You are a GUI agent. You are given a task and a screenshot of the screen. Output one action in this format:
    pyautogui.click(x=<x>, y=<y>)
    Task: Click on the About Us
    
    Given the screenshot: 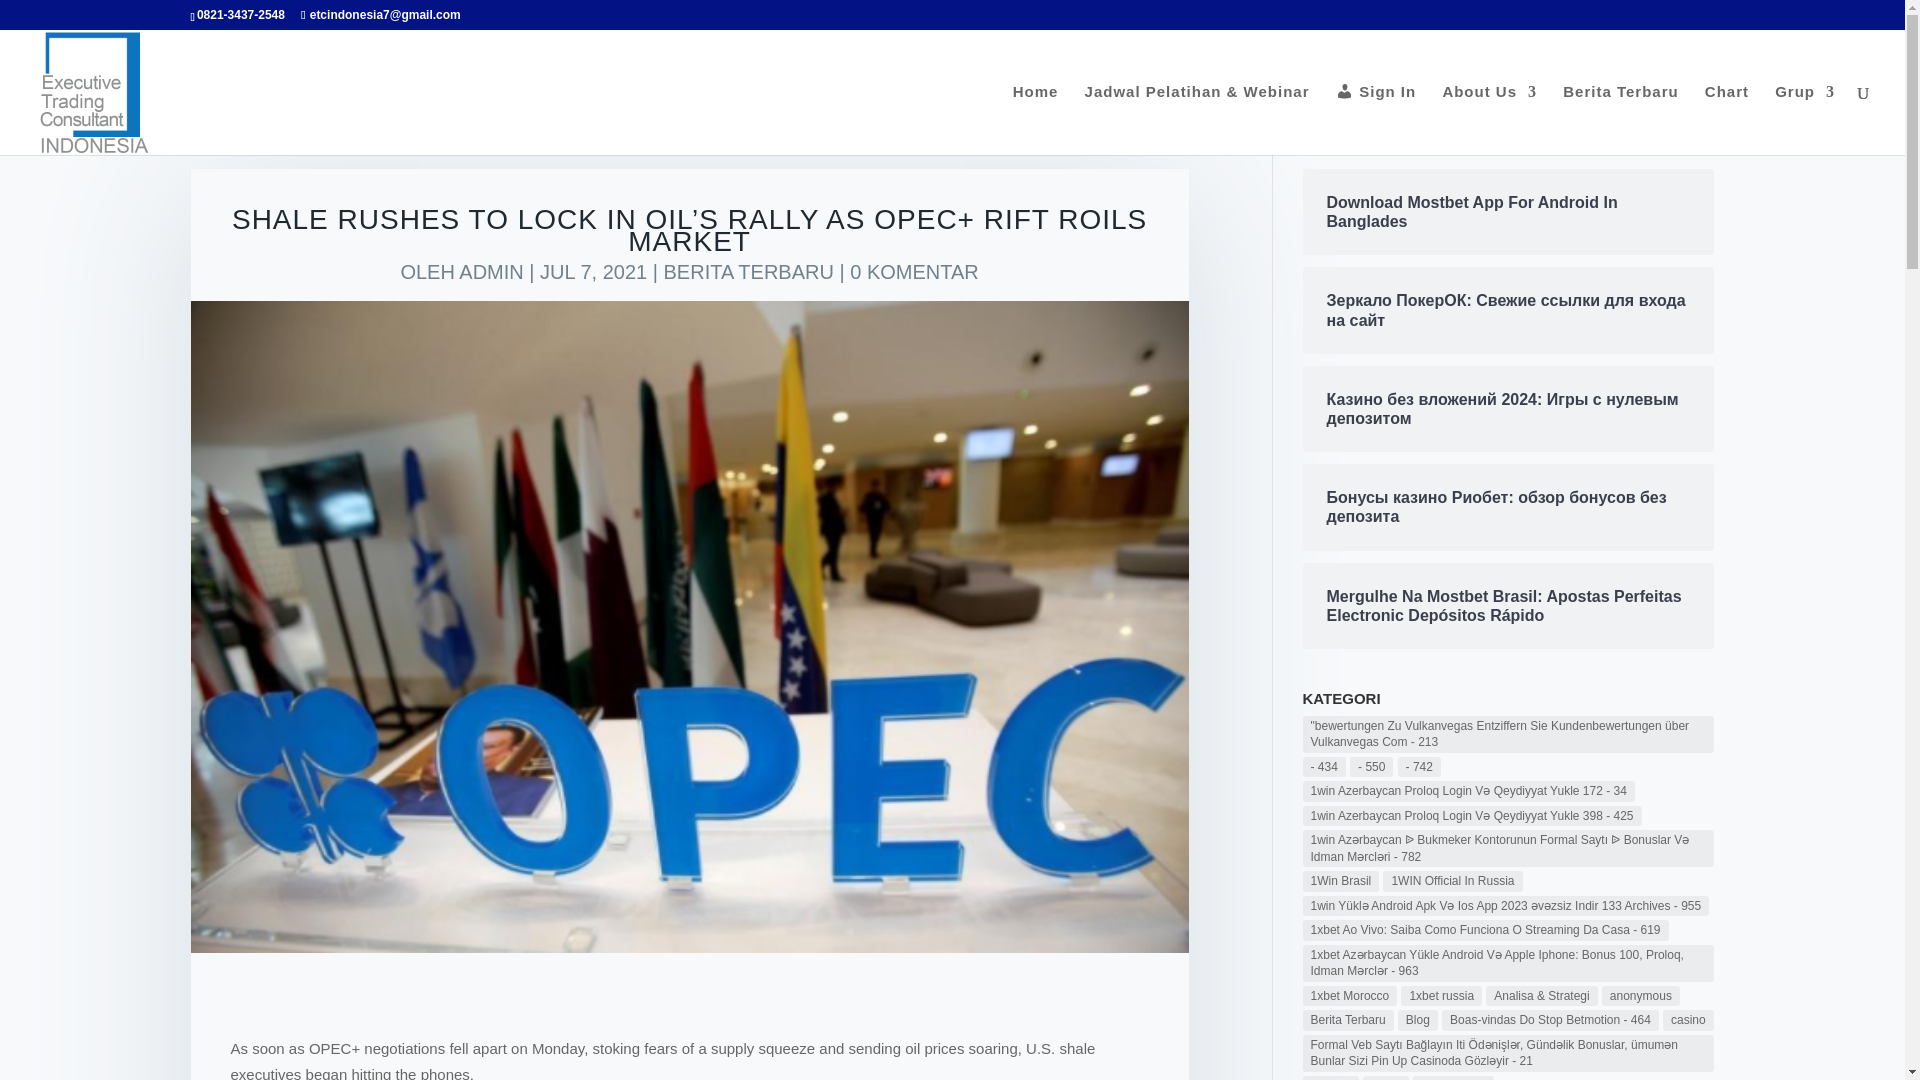 What is the action you would take?
    pyautogui.click(x=1489, y=120)
    